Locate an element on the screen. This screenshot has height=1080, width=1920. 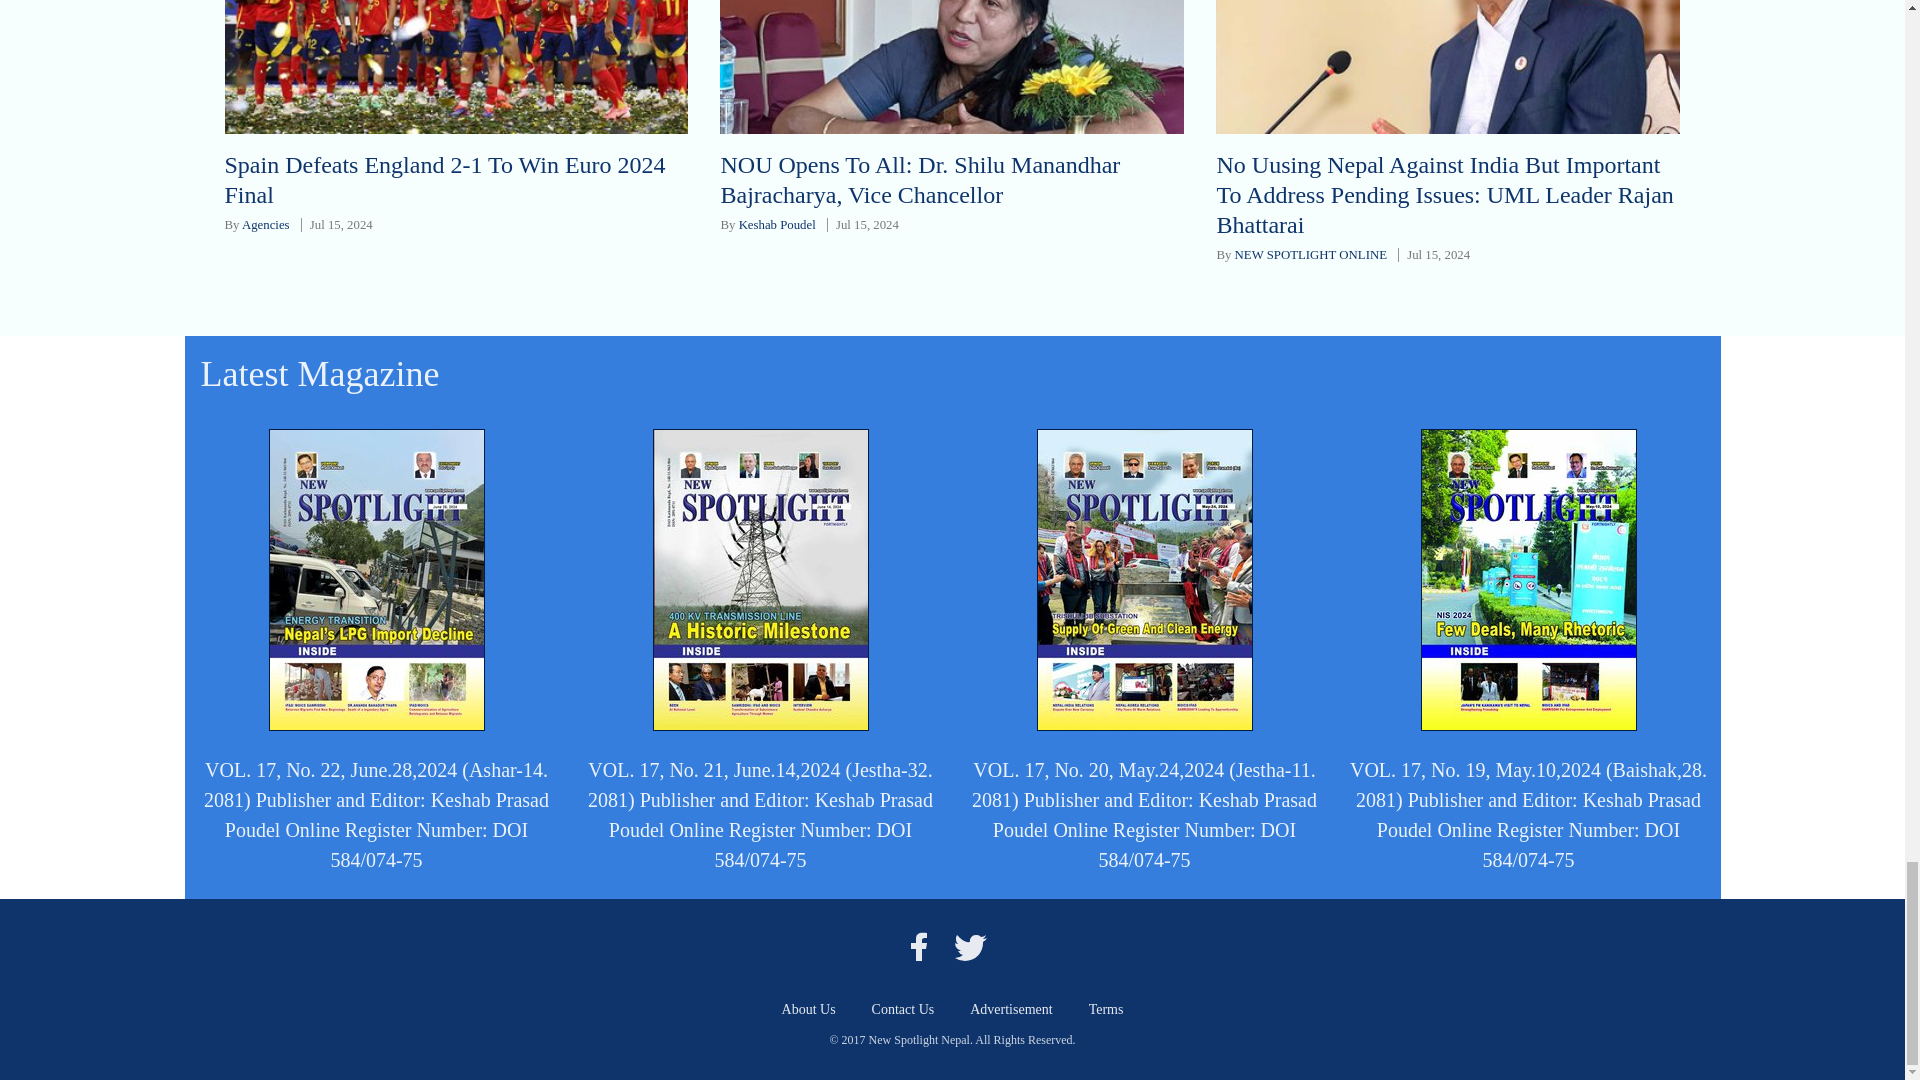
twitter icon is located at coordinates (970, 946).